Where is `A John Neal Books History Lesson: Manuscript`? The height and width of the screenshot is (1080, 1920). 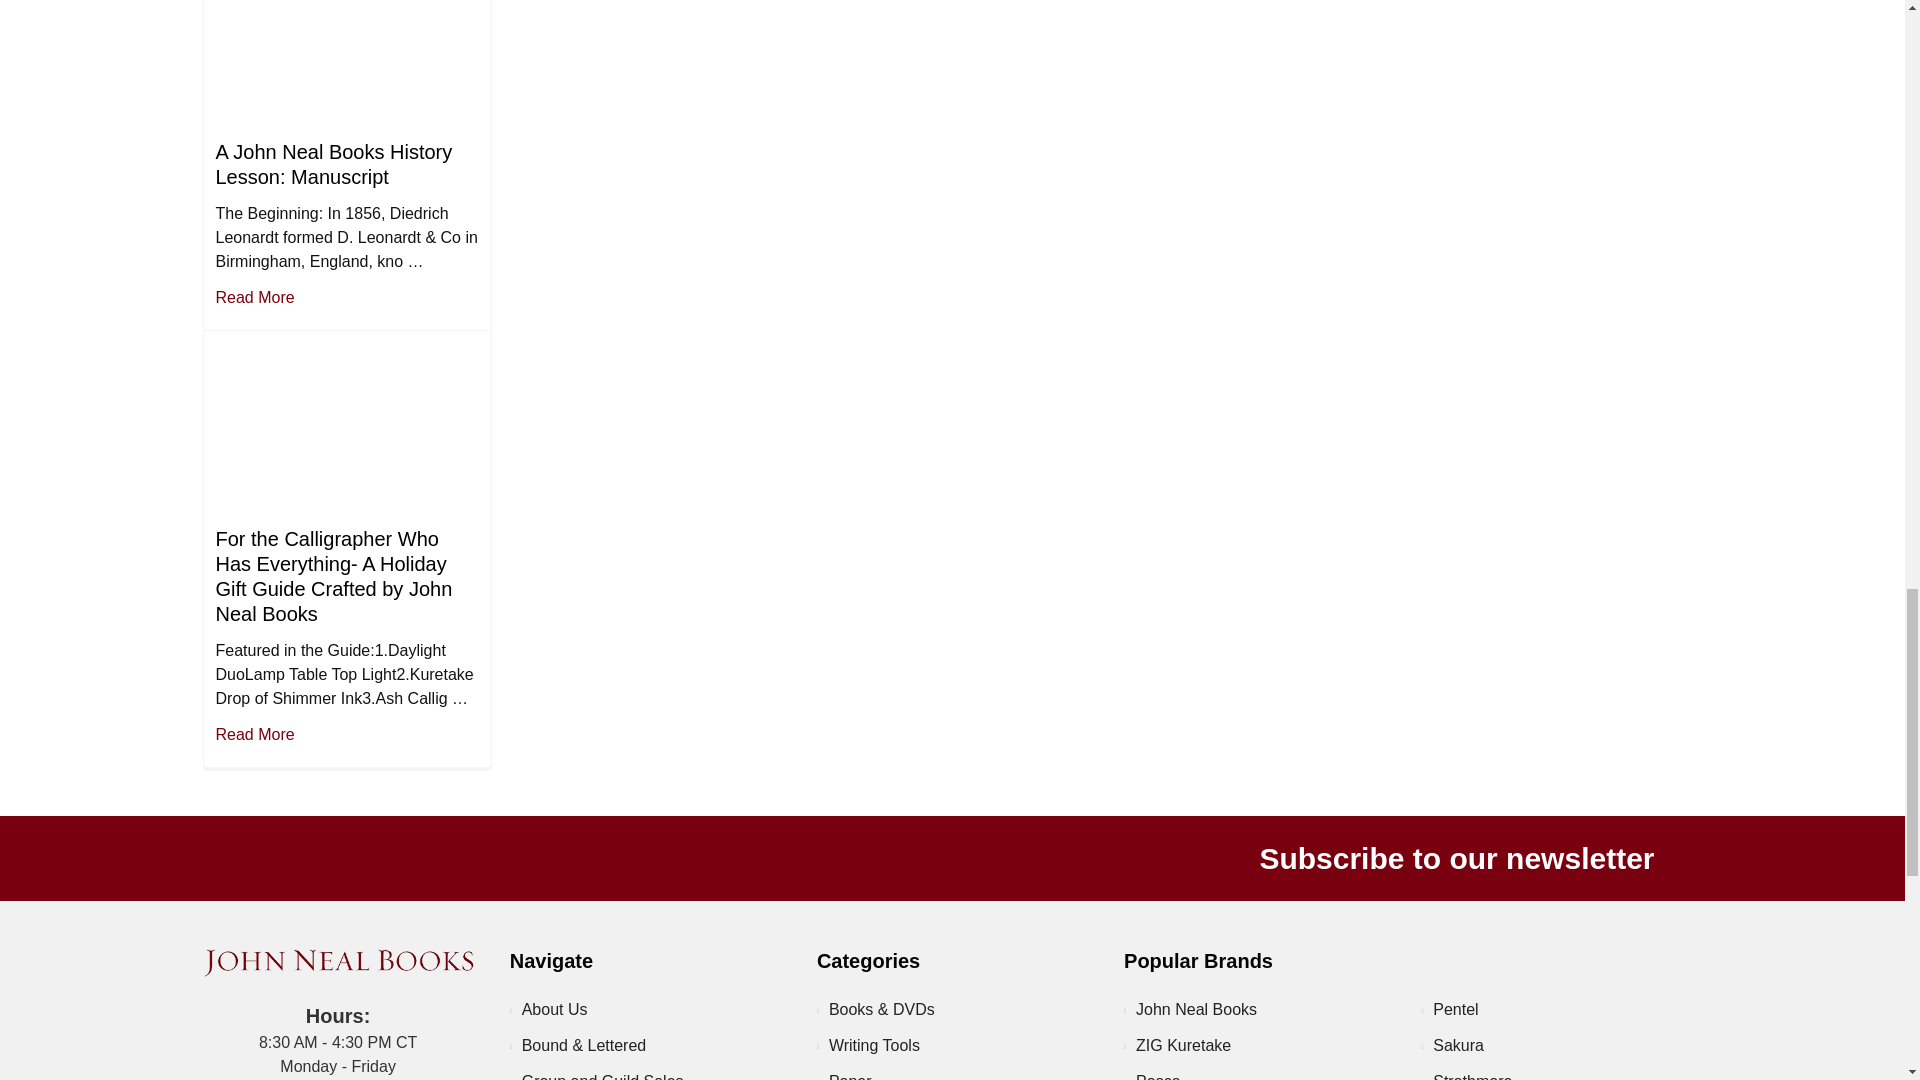 A John Neal Books History Lesson: Manuscript is located at coordinates (346, 64).